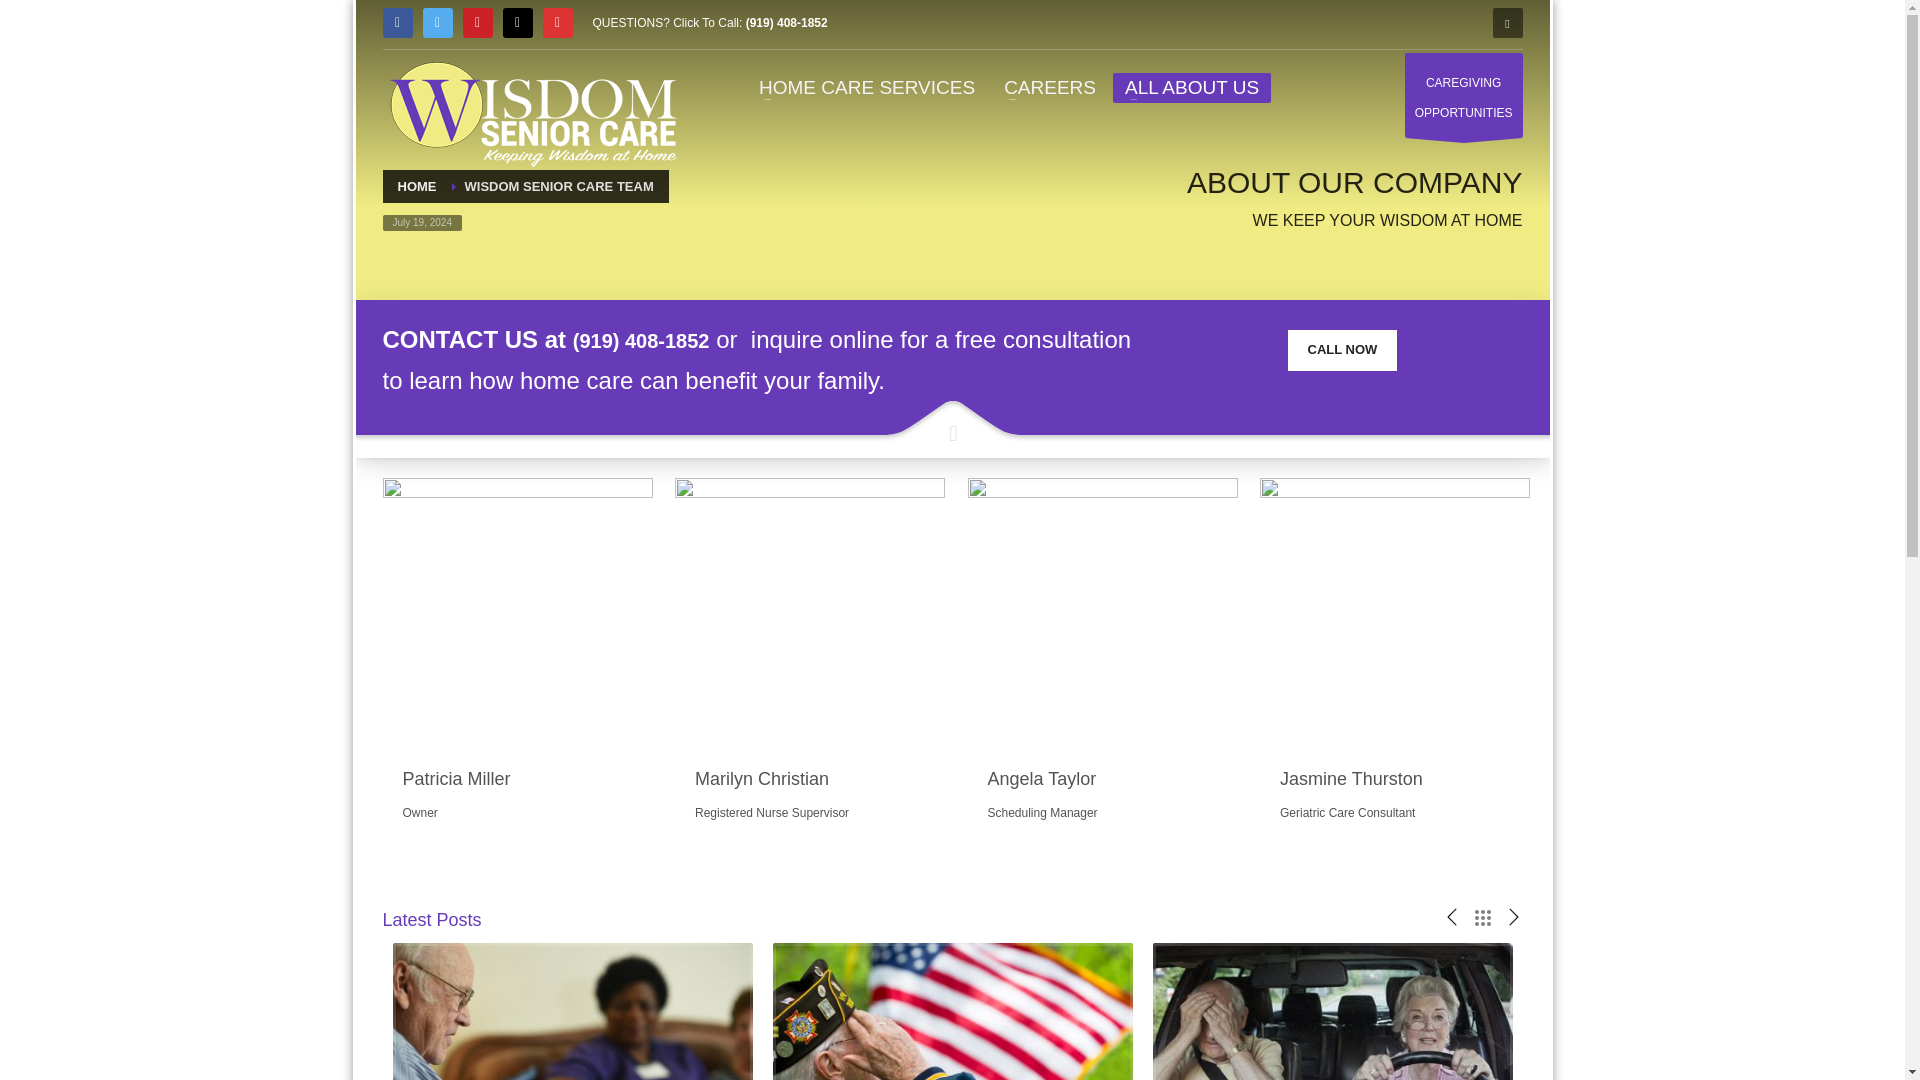 The height and width of the screenshot is (1080, 1920). I want to click on Twitter, so click(866, 88).